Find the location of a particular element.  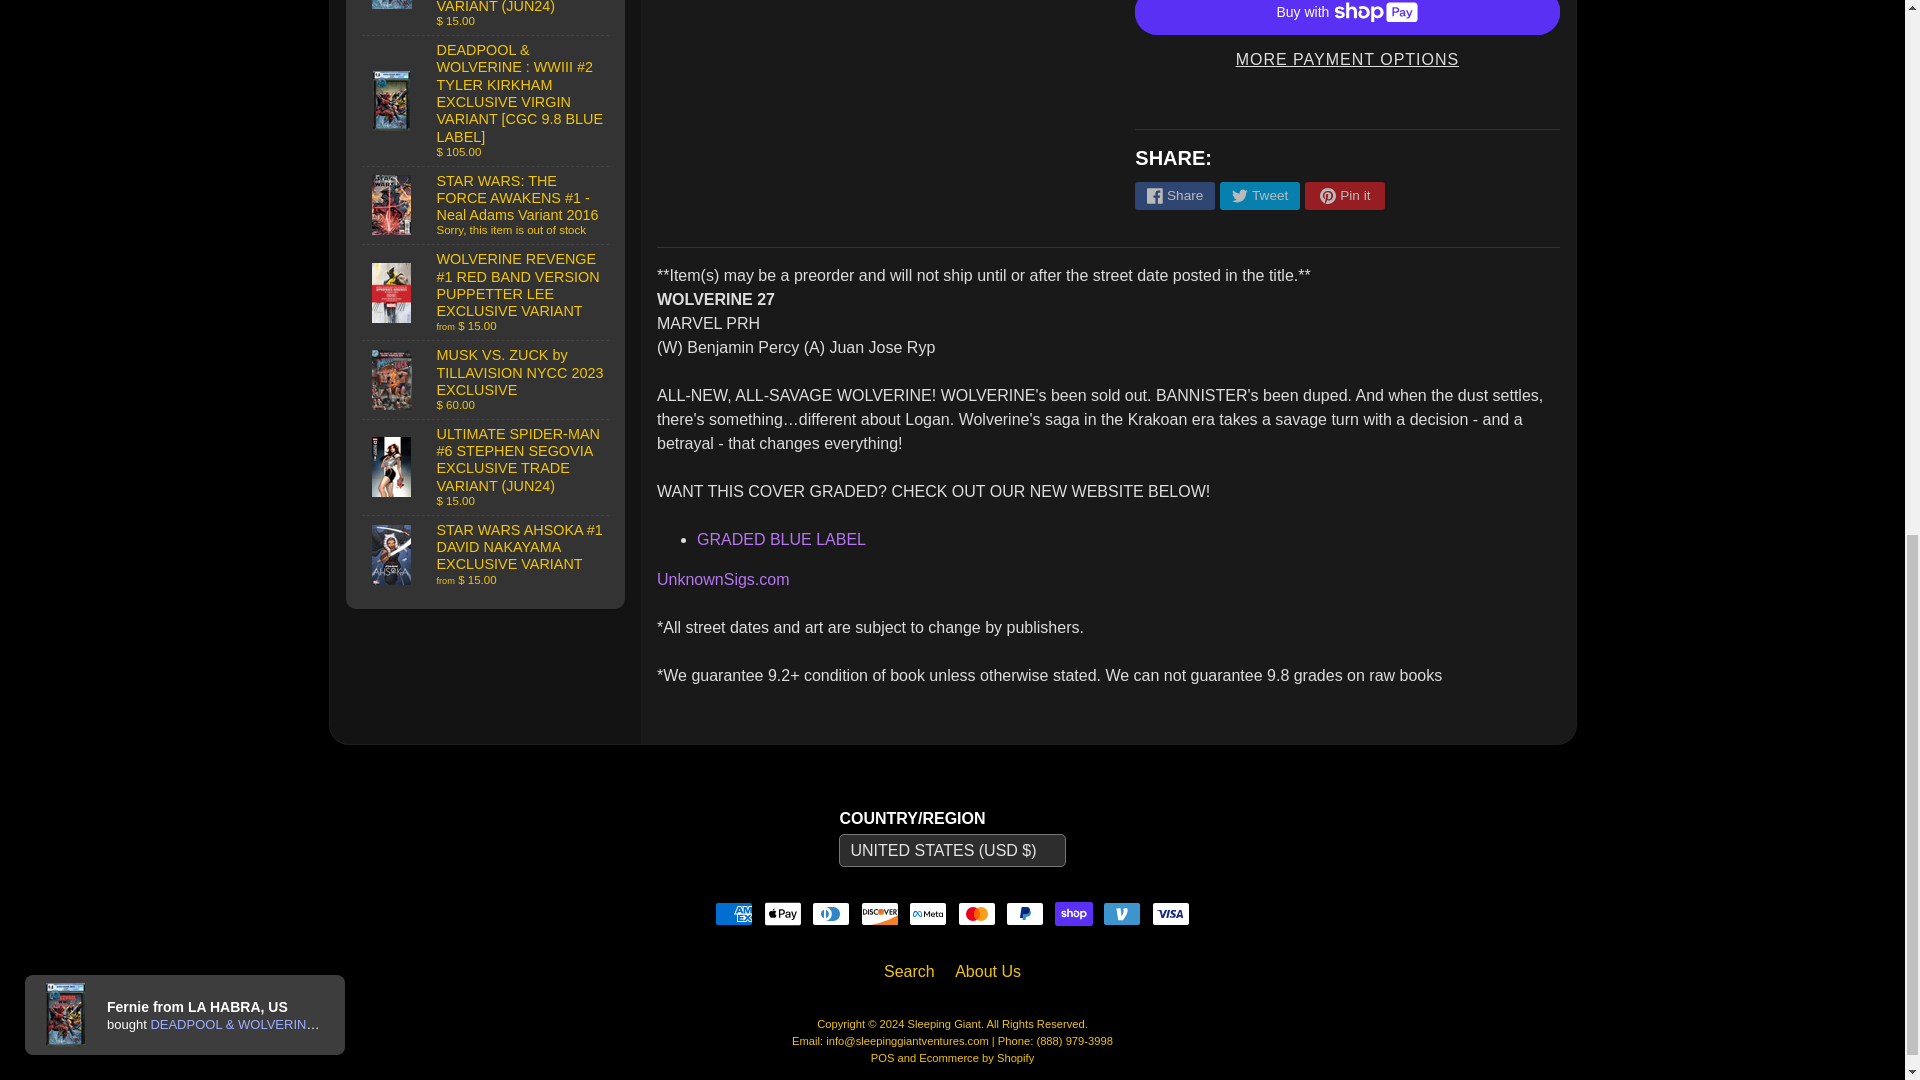

Shop Pay is located at coordinates (1073, 913).